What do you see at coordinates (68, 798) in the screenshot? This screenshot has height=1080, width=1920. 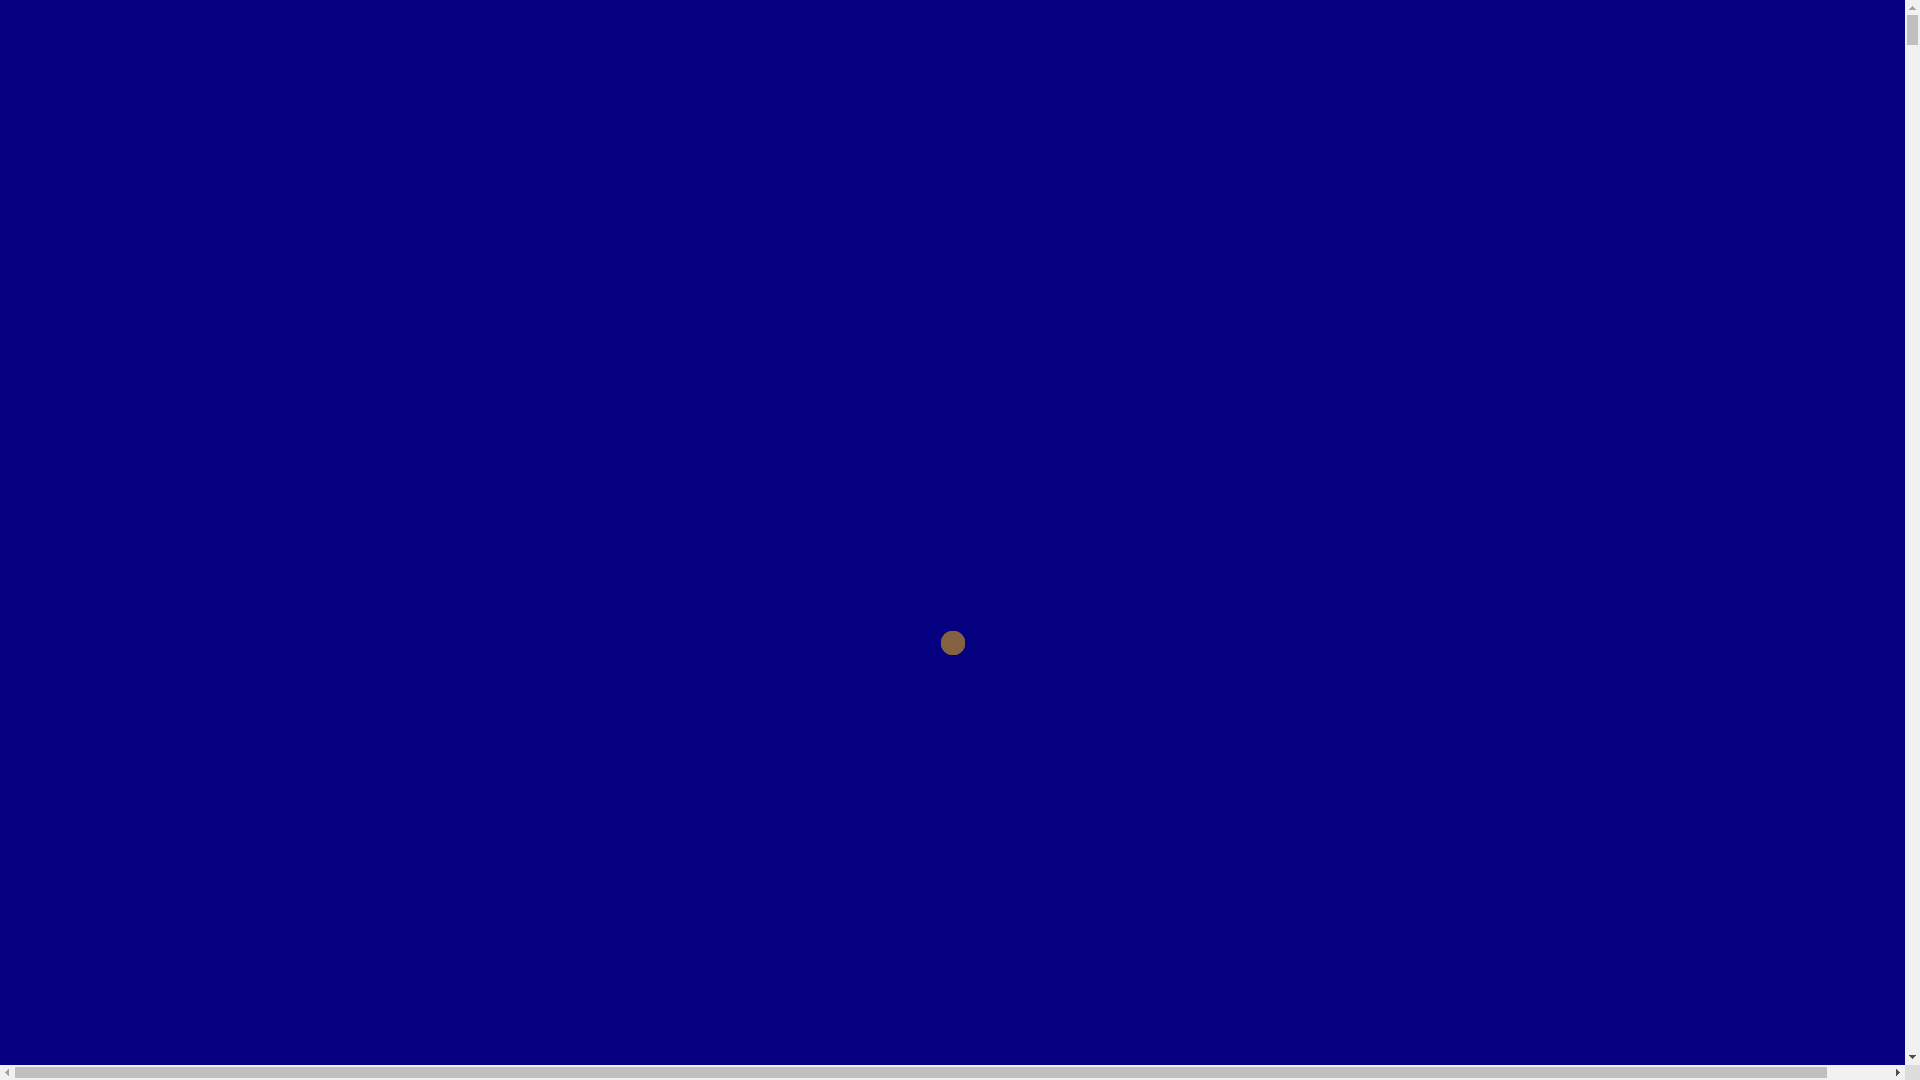 I see `Contact` at bounding box center [68, 798].